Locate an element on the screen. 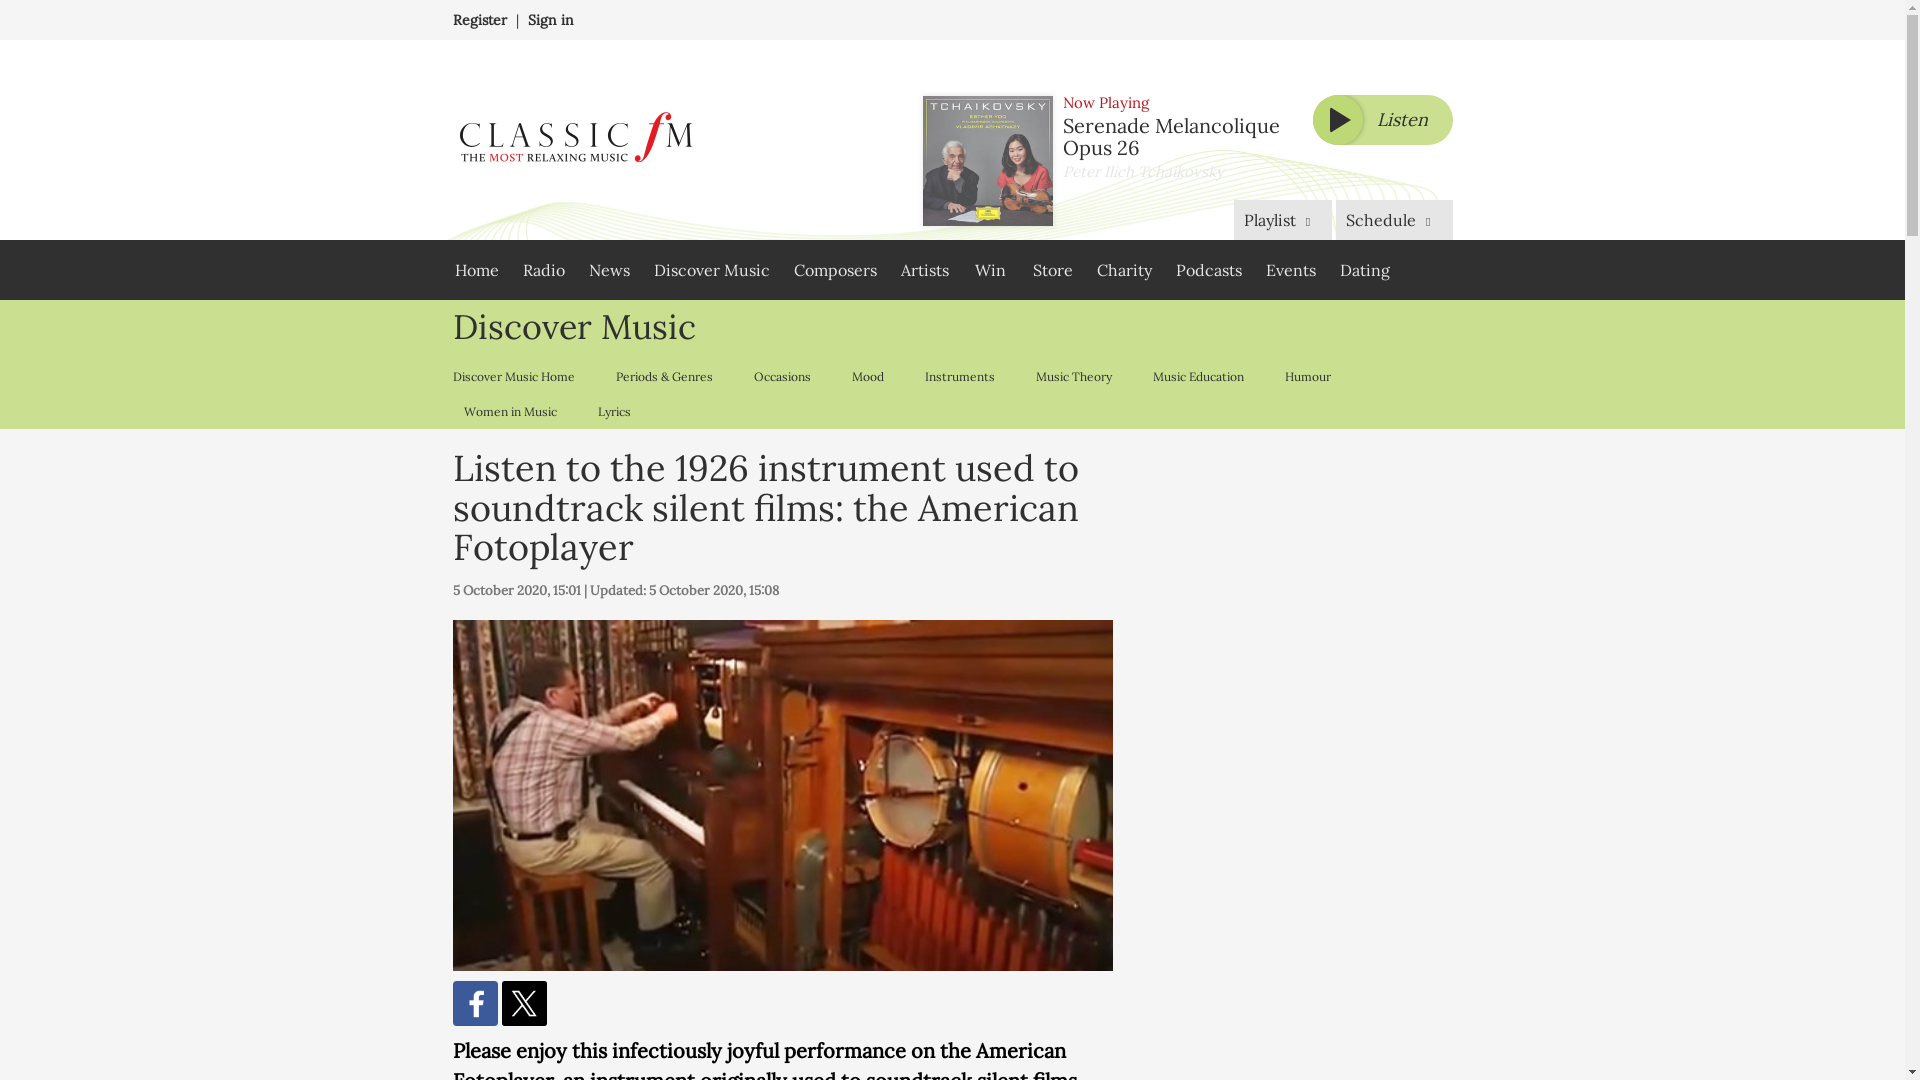  Store is located at coordinates (1052, 270).